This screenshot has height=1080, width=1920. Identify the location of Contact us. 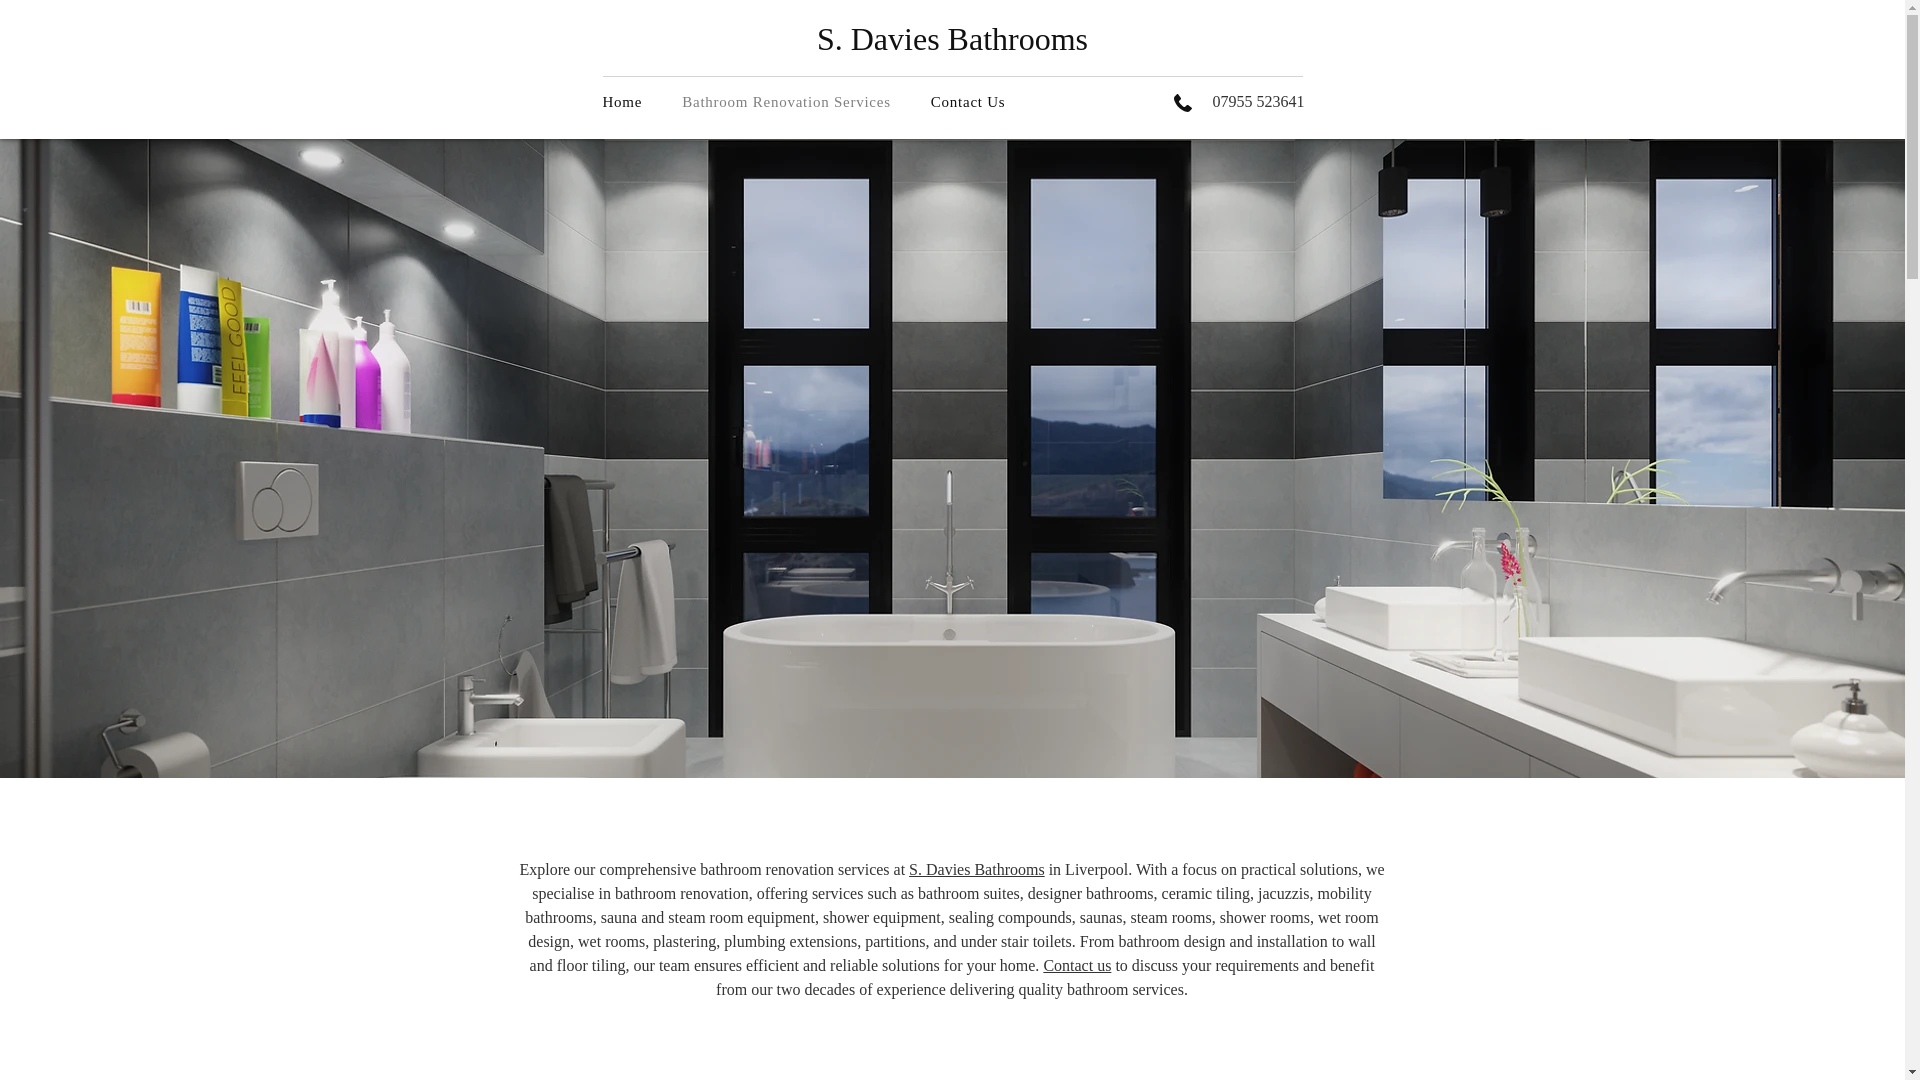
(1076, 965).